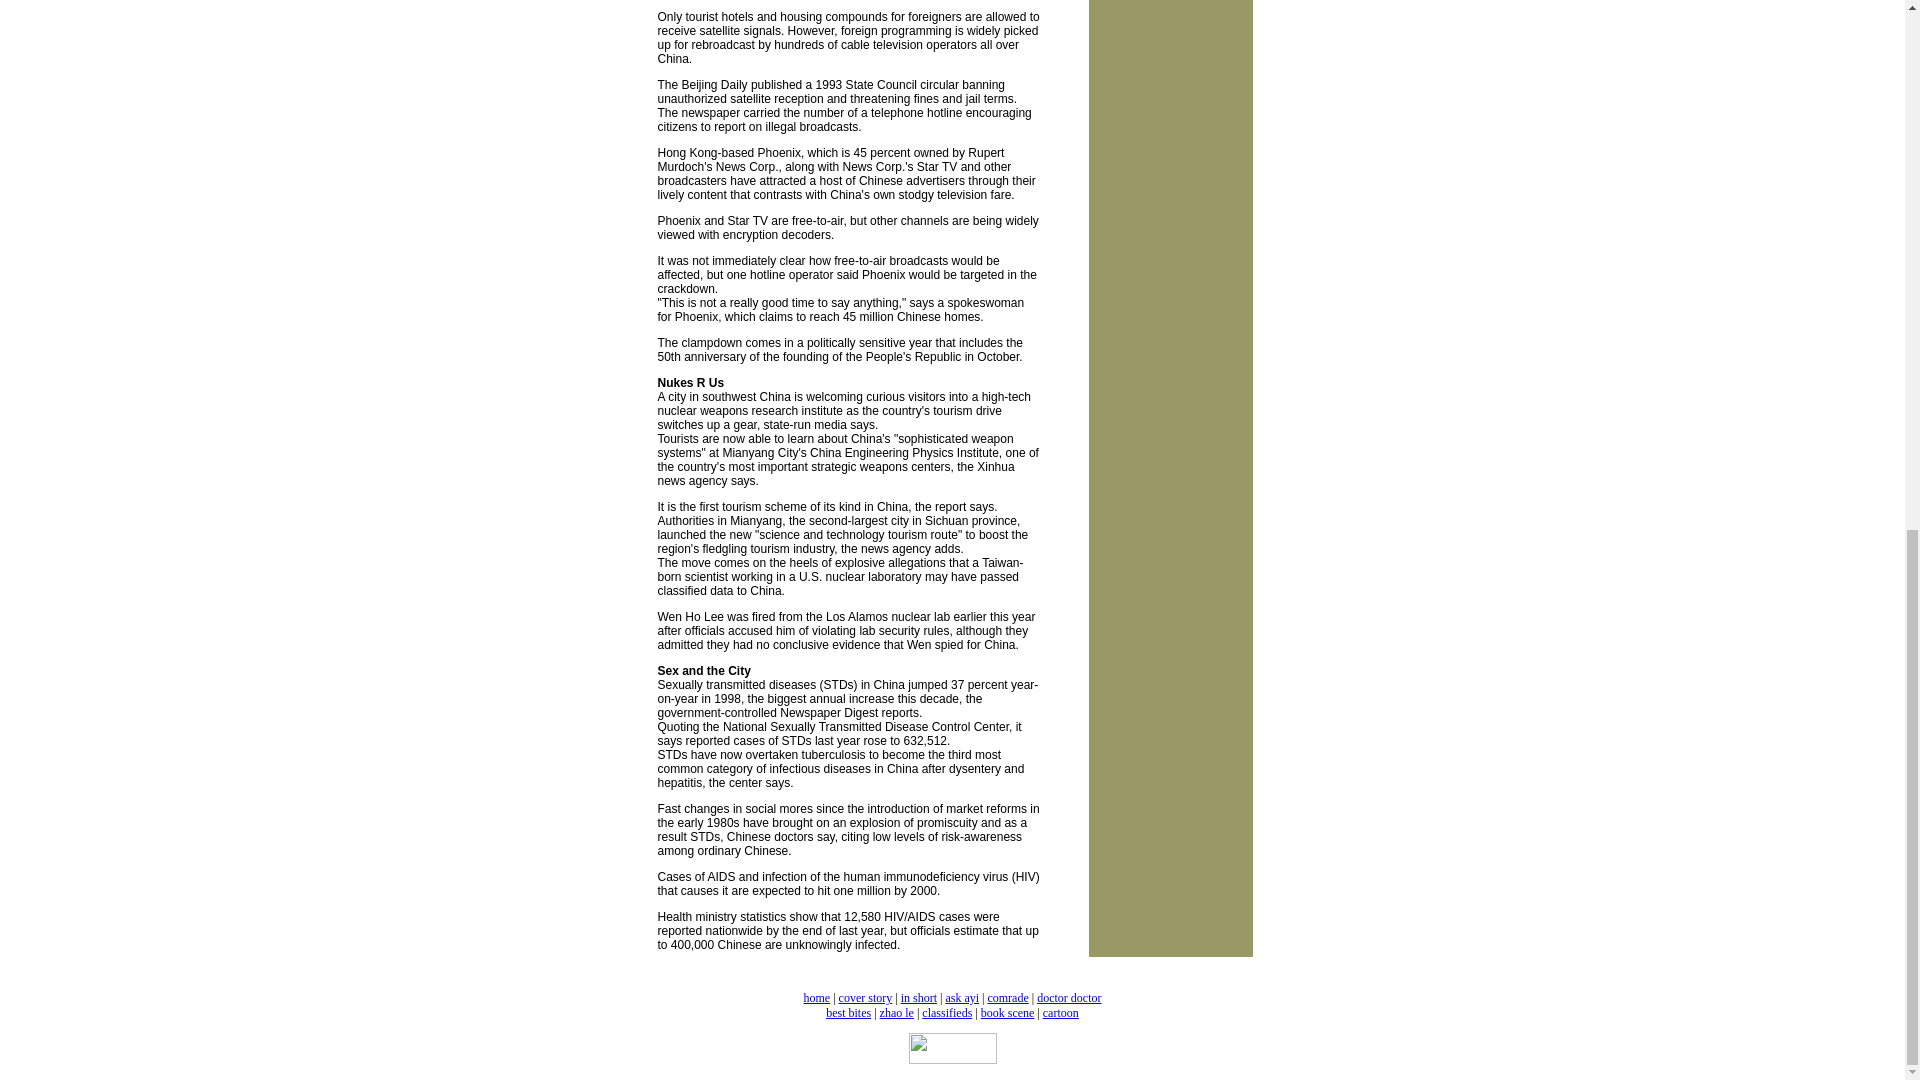 The height and width of the screenshot is (1080, 1920). What do you see at coordinates (866, 998) in the screenshot?
I see `cover story` at bounding box center [866, 998].